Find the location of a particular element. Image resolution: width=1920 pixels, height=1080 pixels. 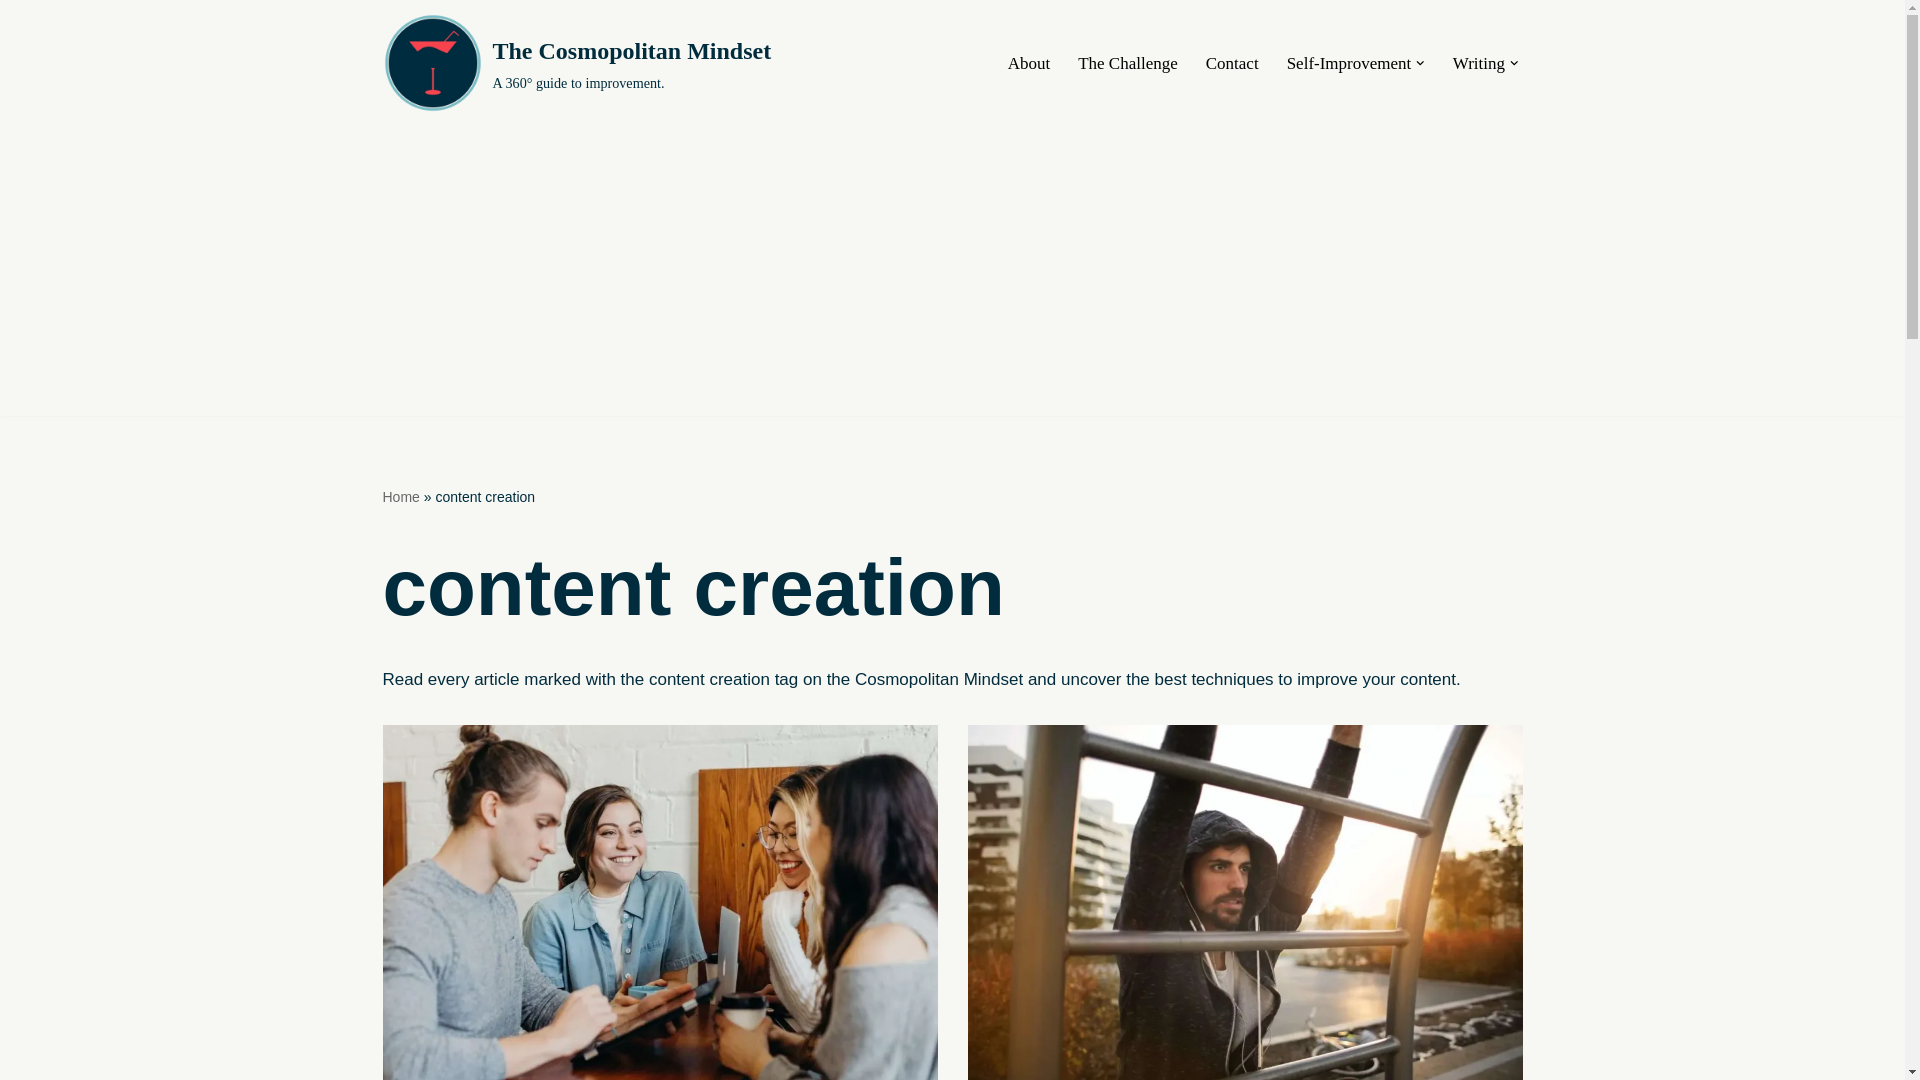

Unlock the True Power of ChatGPT for Content Marketing is located at coordinates (659, 902).